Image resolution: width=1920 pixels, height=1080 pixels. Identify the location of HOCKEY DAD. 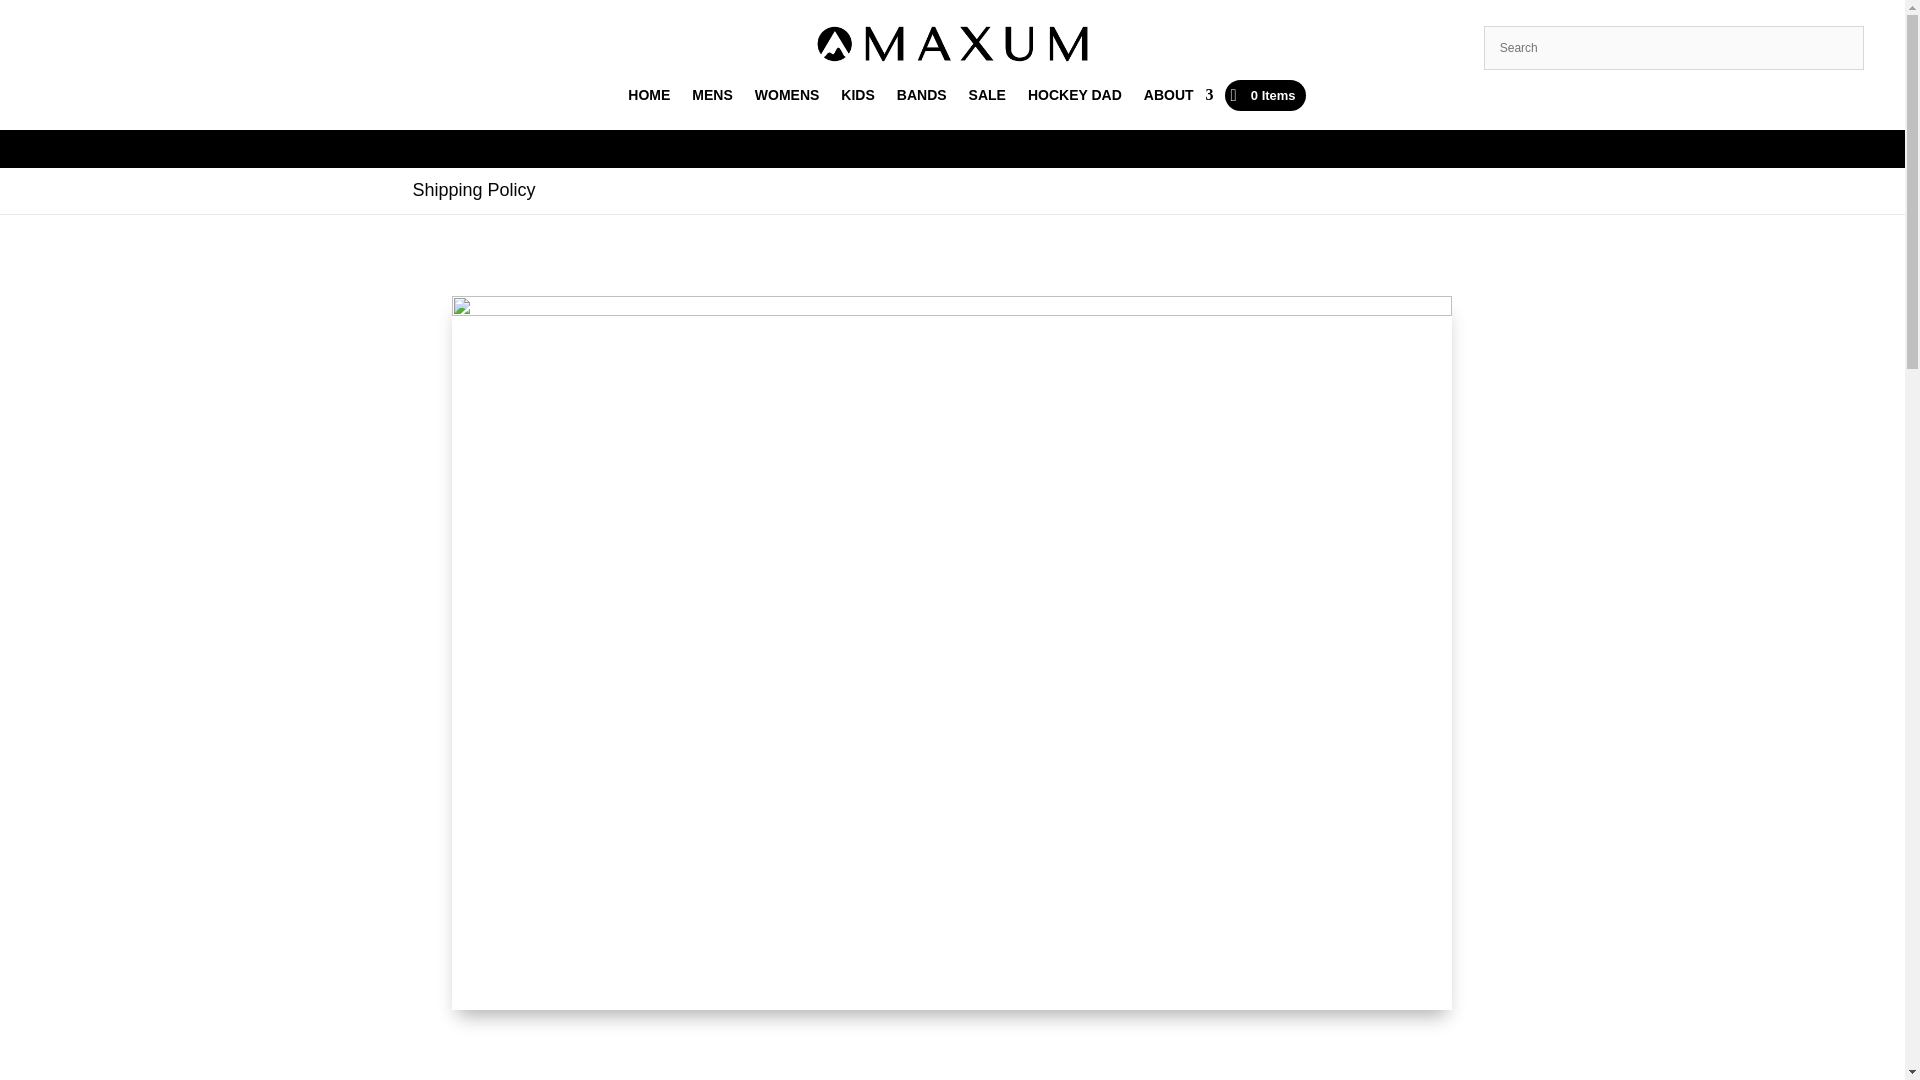
(1074, 99).